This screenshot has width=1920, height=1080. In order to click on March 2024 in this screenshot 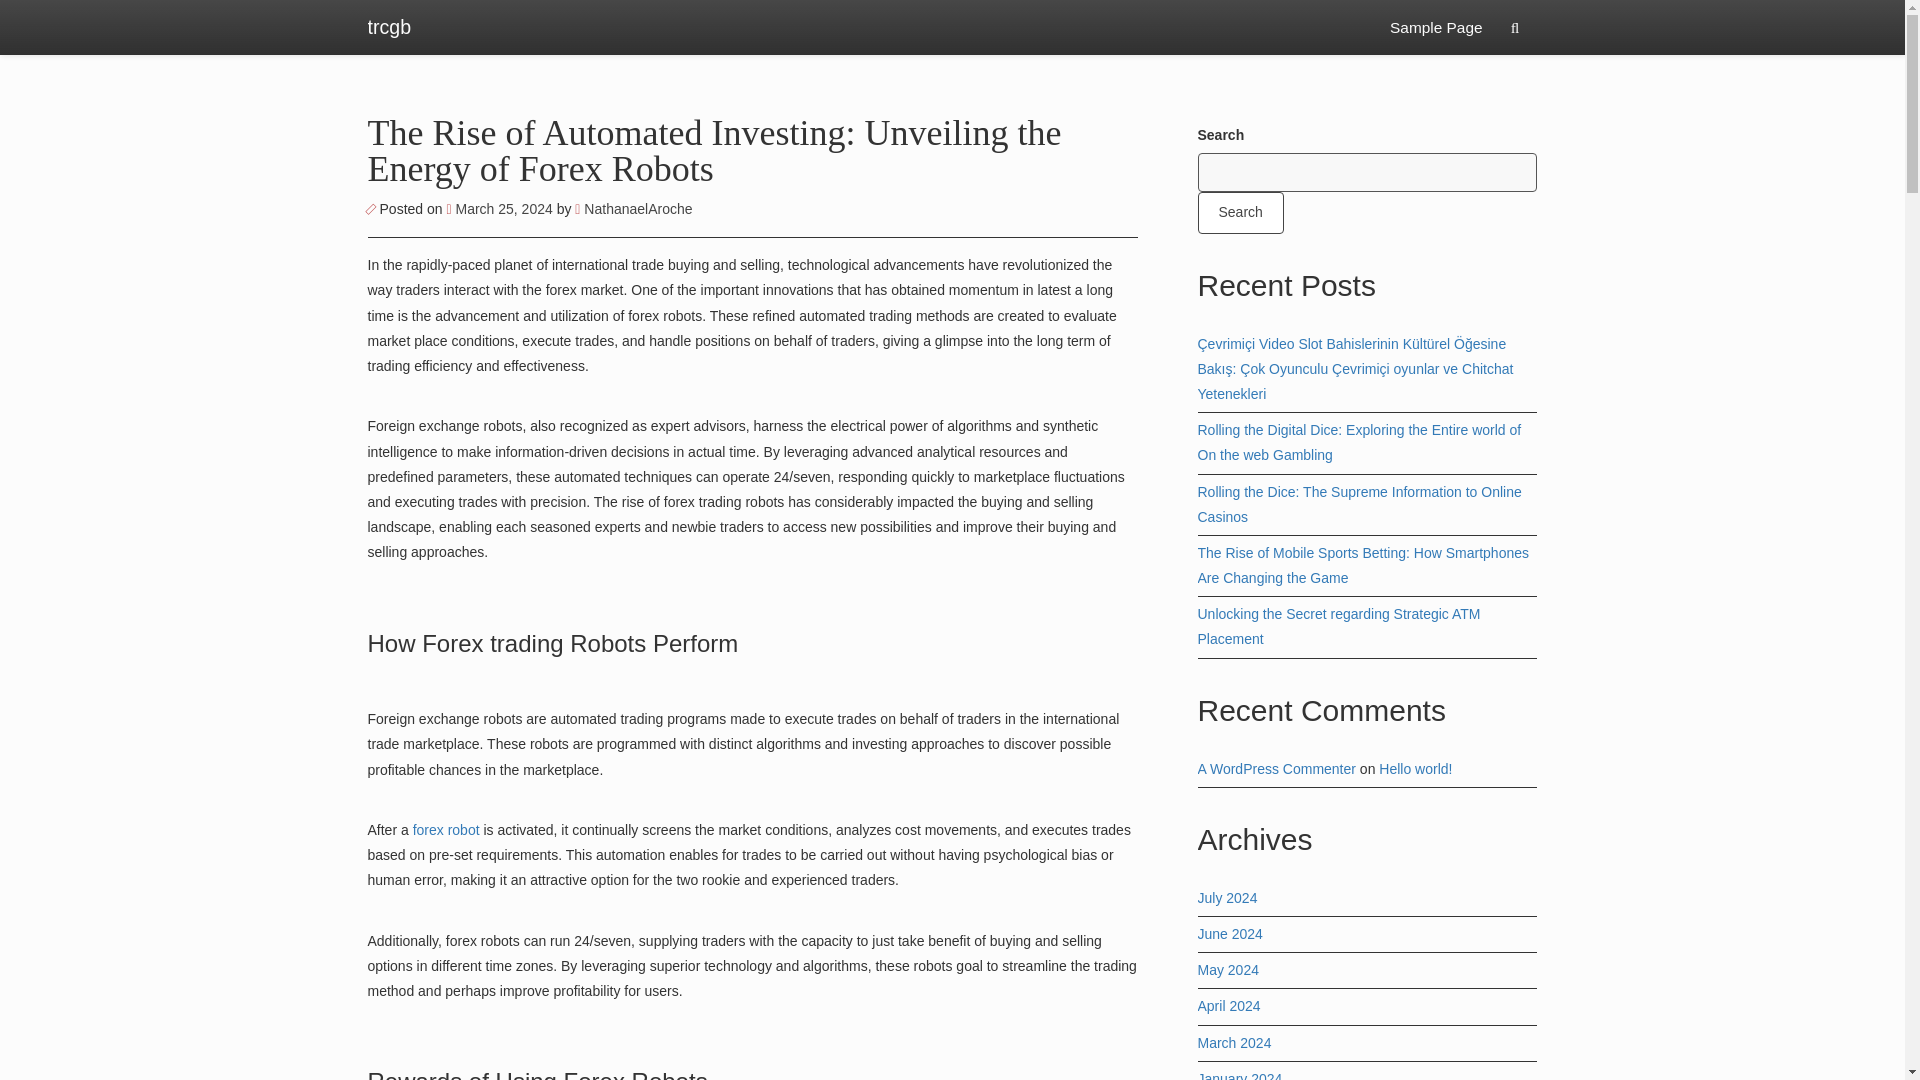, I will do `click(1234, 1042)`.